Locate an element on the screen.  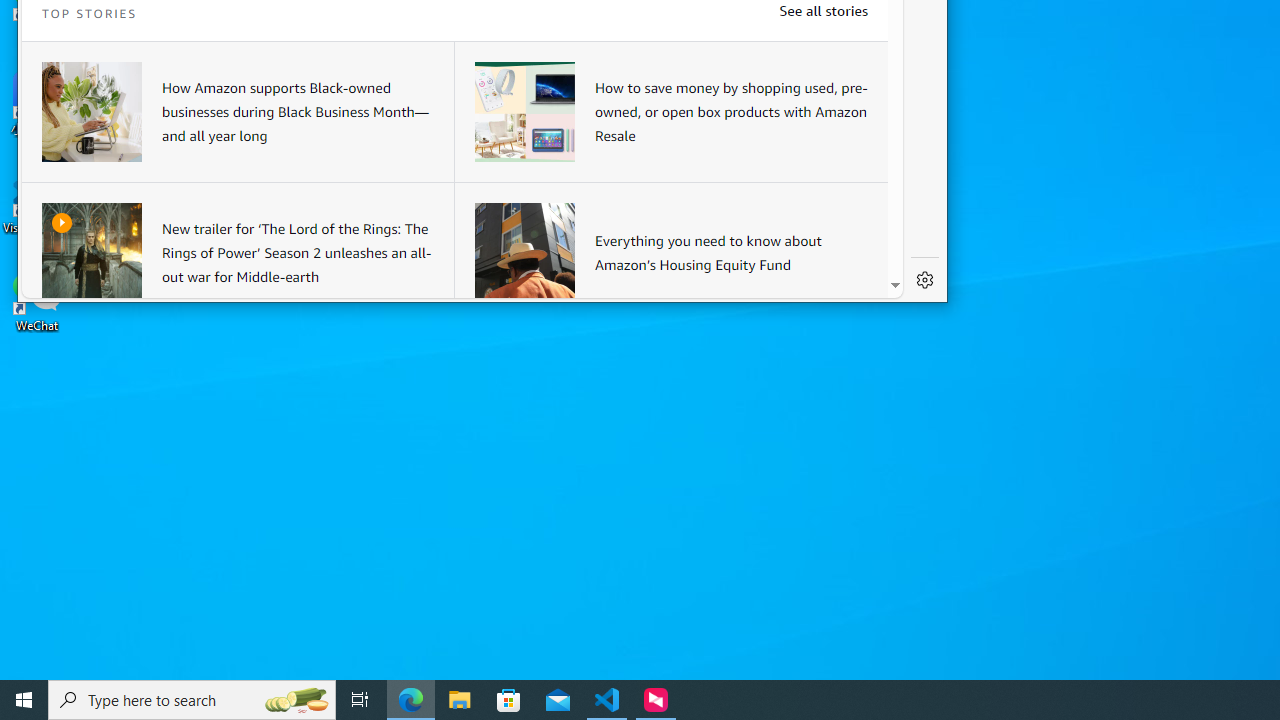
Start is located at coordinates (24, 700).